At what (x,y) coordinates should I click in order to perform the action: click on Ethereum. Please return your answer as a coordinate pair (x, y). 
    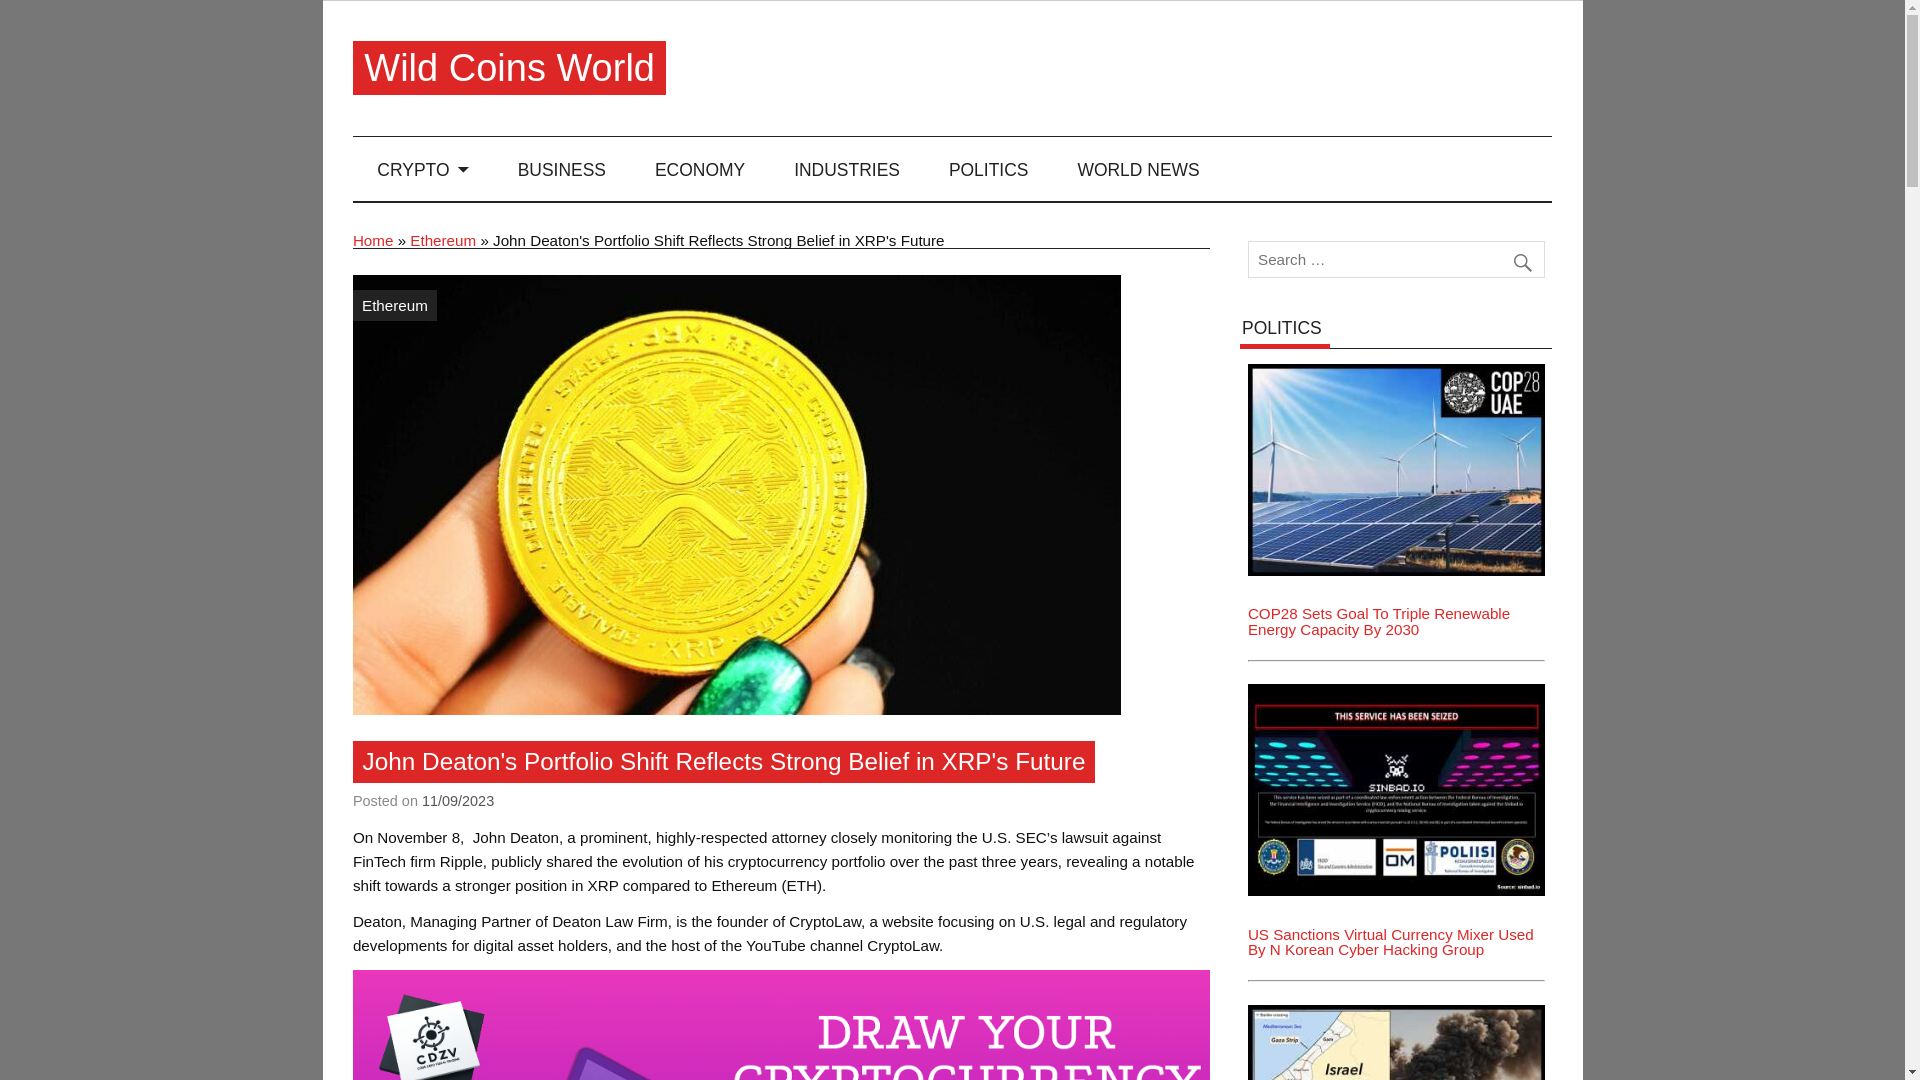
    Looking at the image, I should click on (443, 240).